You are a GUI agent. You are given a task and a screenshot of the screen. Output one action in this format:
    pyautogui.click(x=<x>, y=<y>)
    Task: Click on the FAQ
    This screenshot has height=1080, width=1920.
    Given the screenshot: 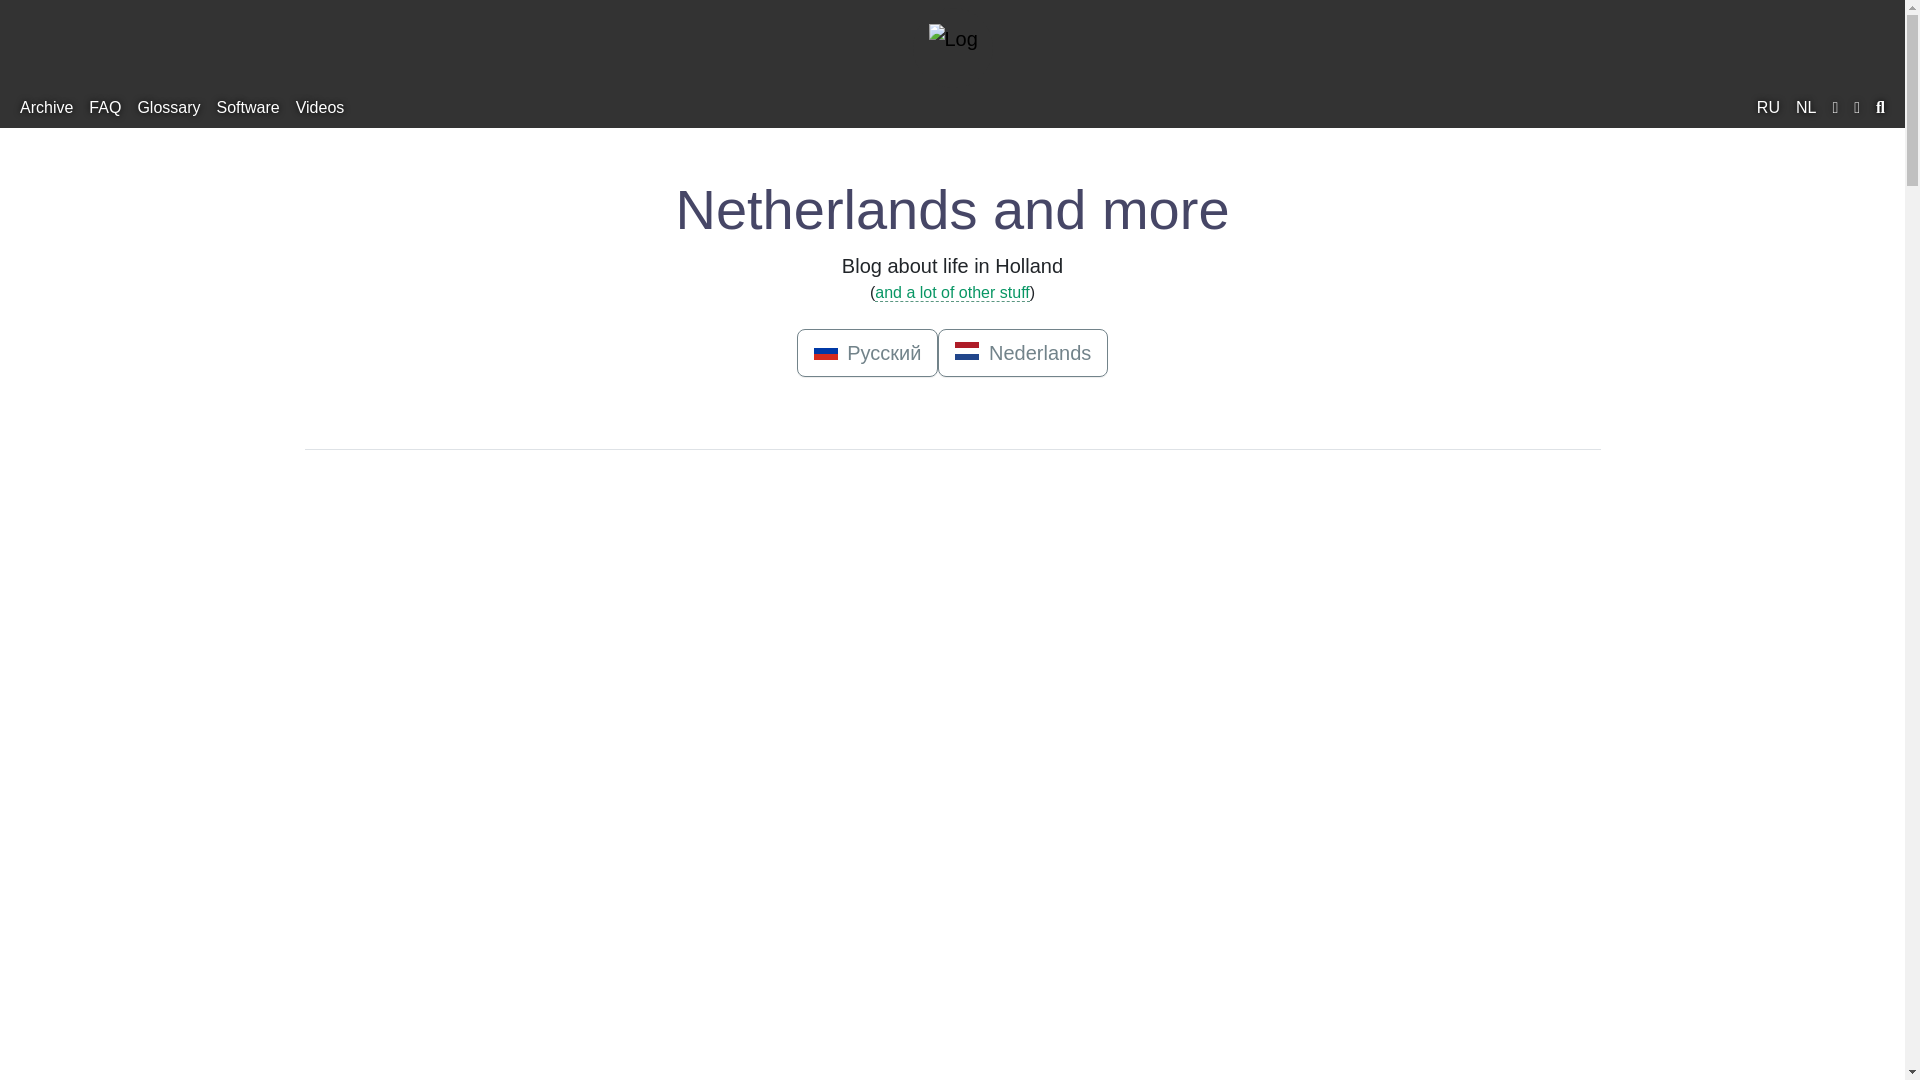 What is the action you would take?
    pyautogui.click(x=104, y=108)
    